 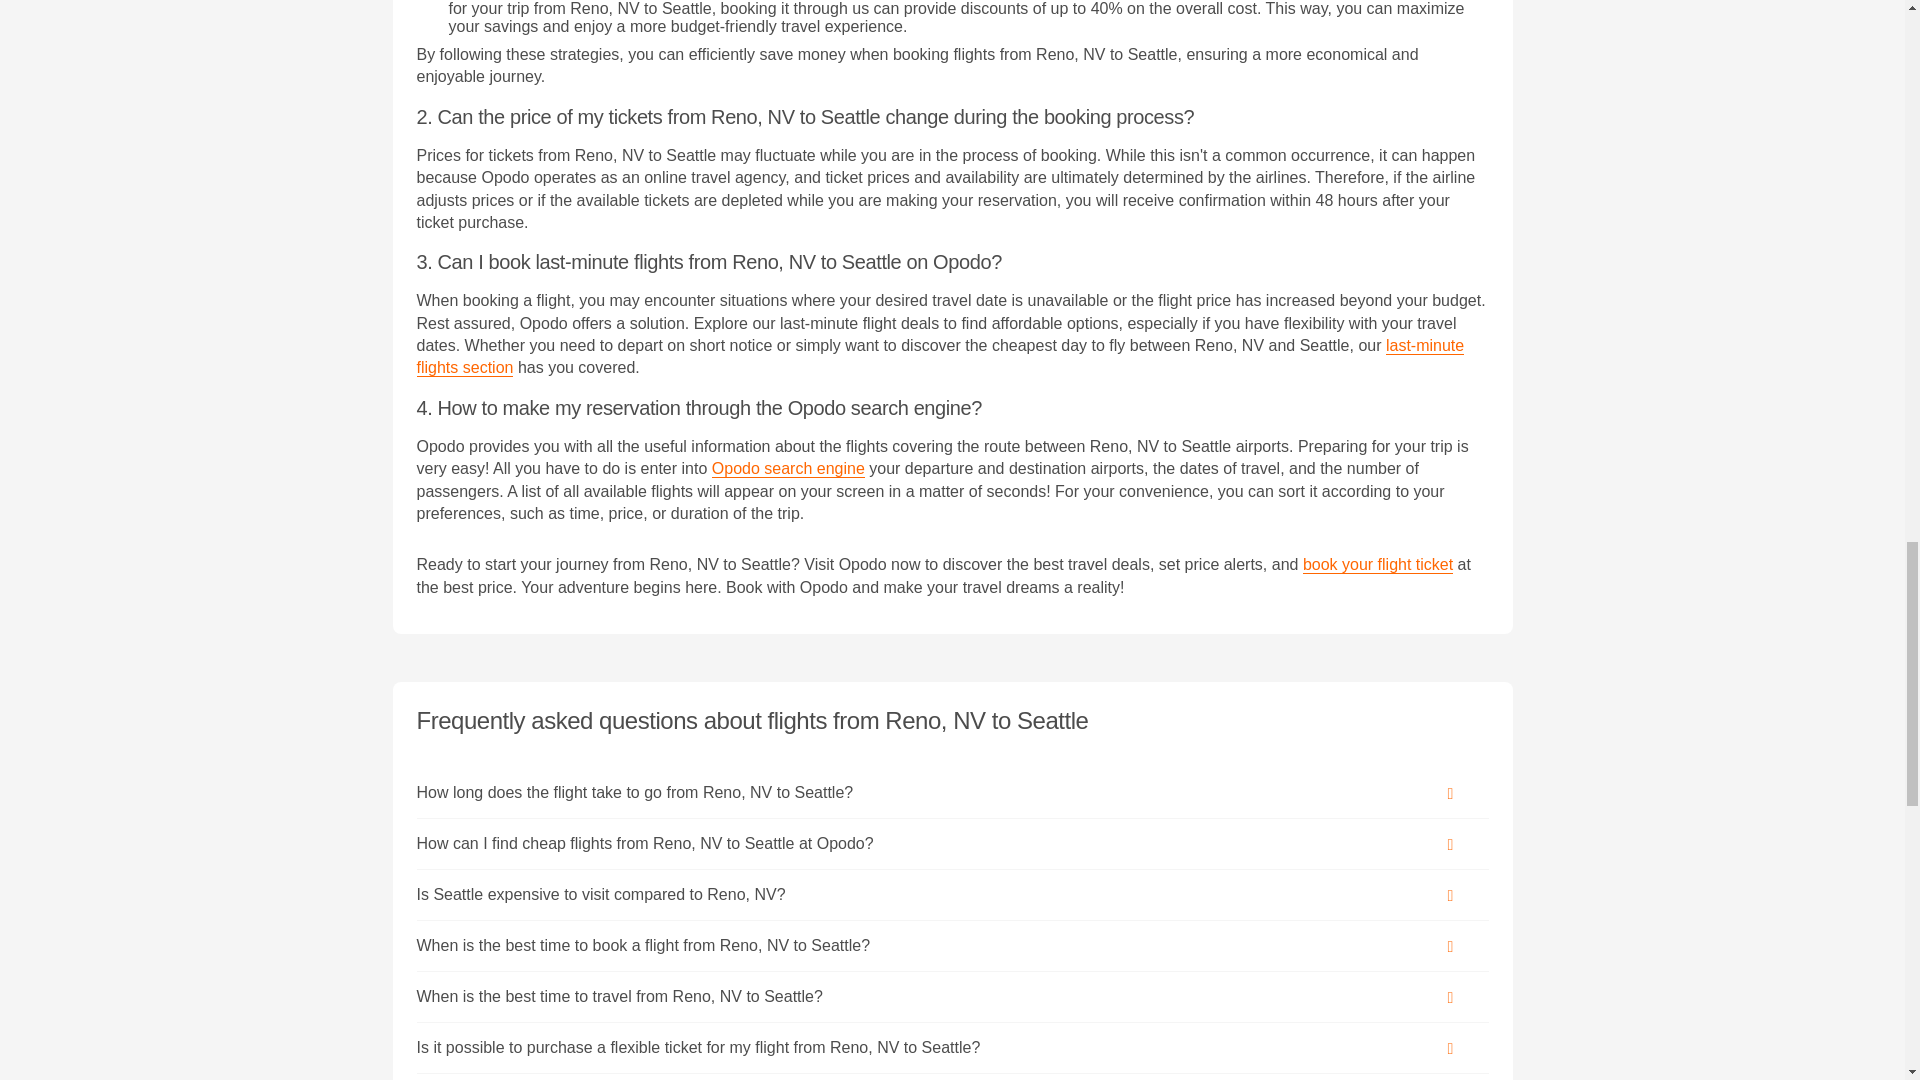 What do you see at coordinates (940, 356) in the screenshot?
I see `last-minute flights section` at bounding box center [940, 356].